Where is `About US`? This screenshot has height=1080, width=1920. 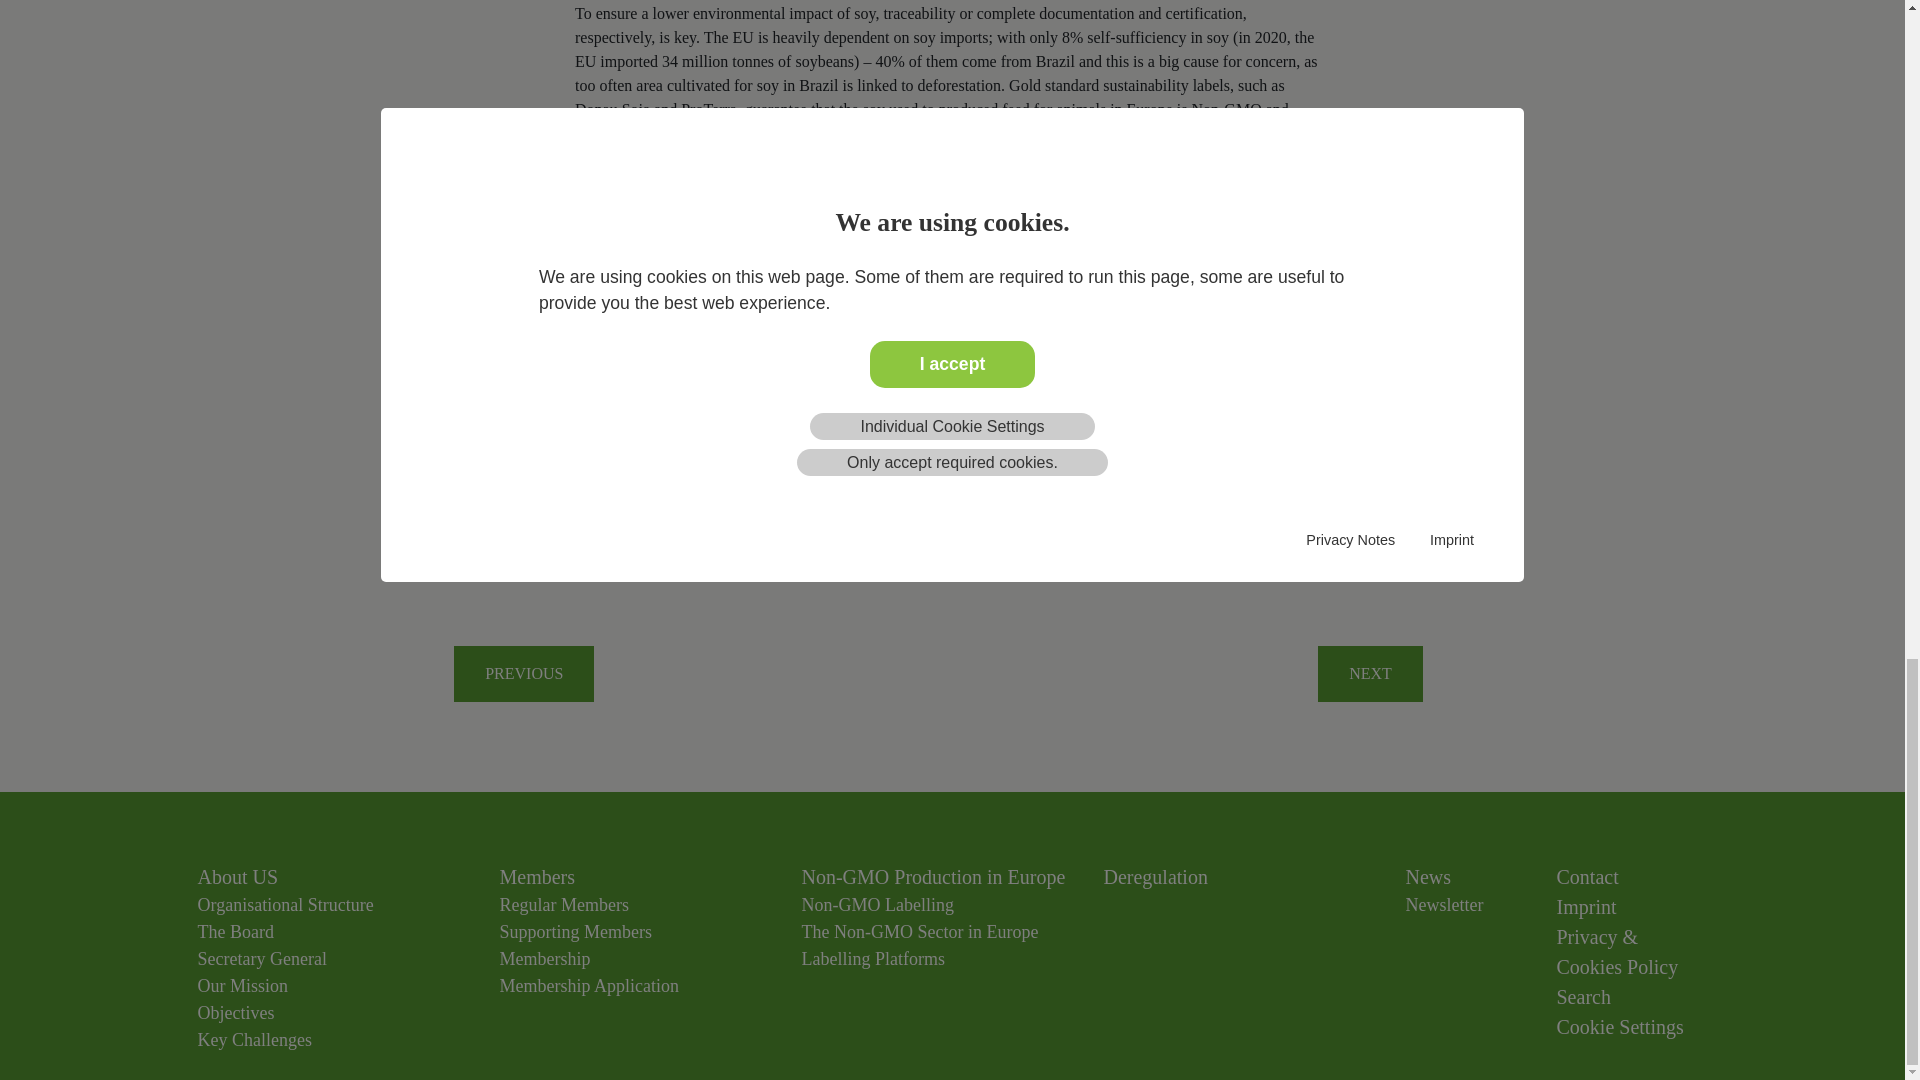
About US is located at coordinates (238, 876).